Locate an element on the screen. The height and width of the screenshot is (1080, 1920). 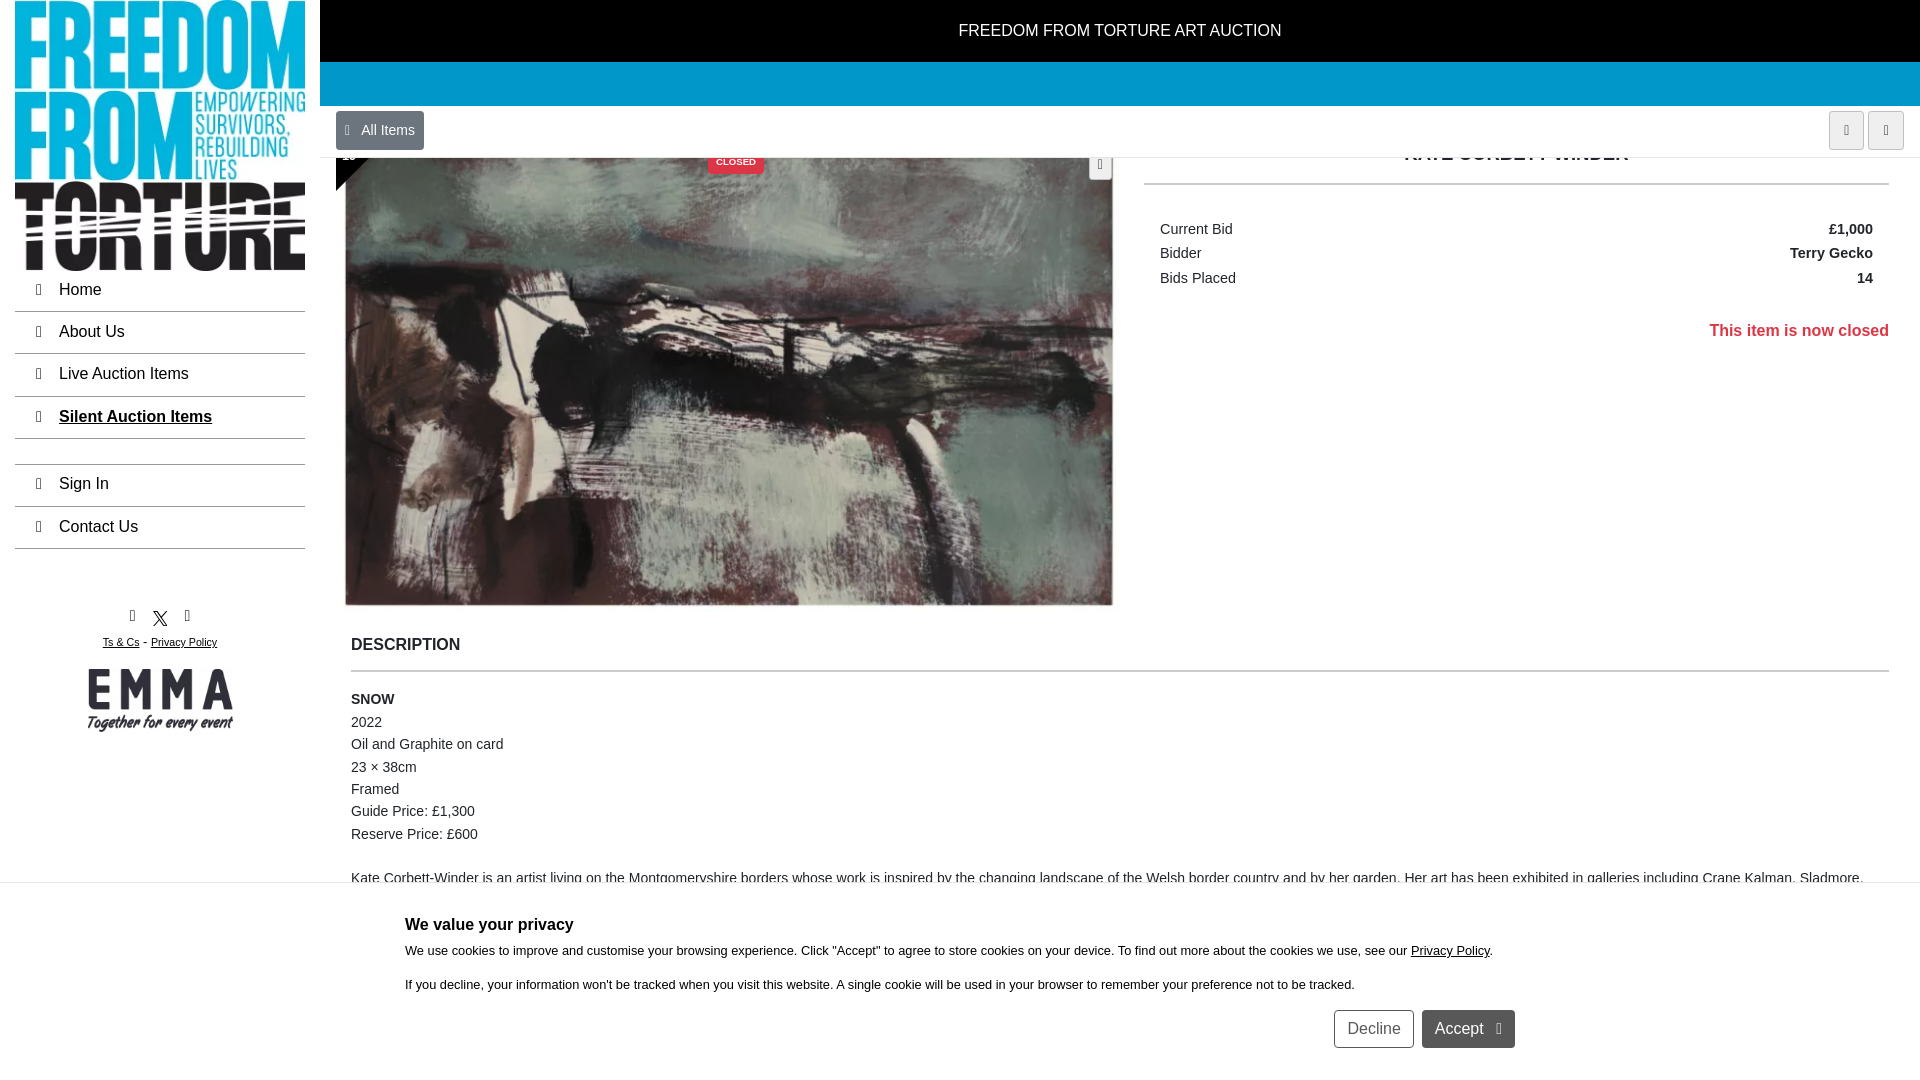
Decline is located at coordinates (1374, 995).